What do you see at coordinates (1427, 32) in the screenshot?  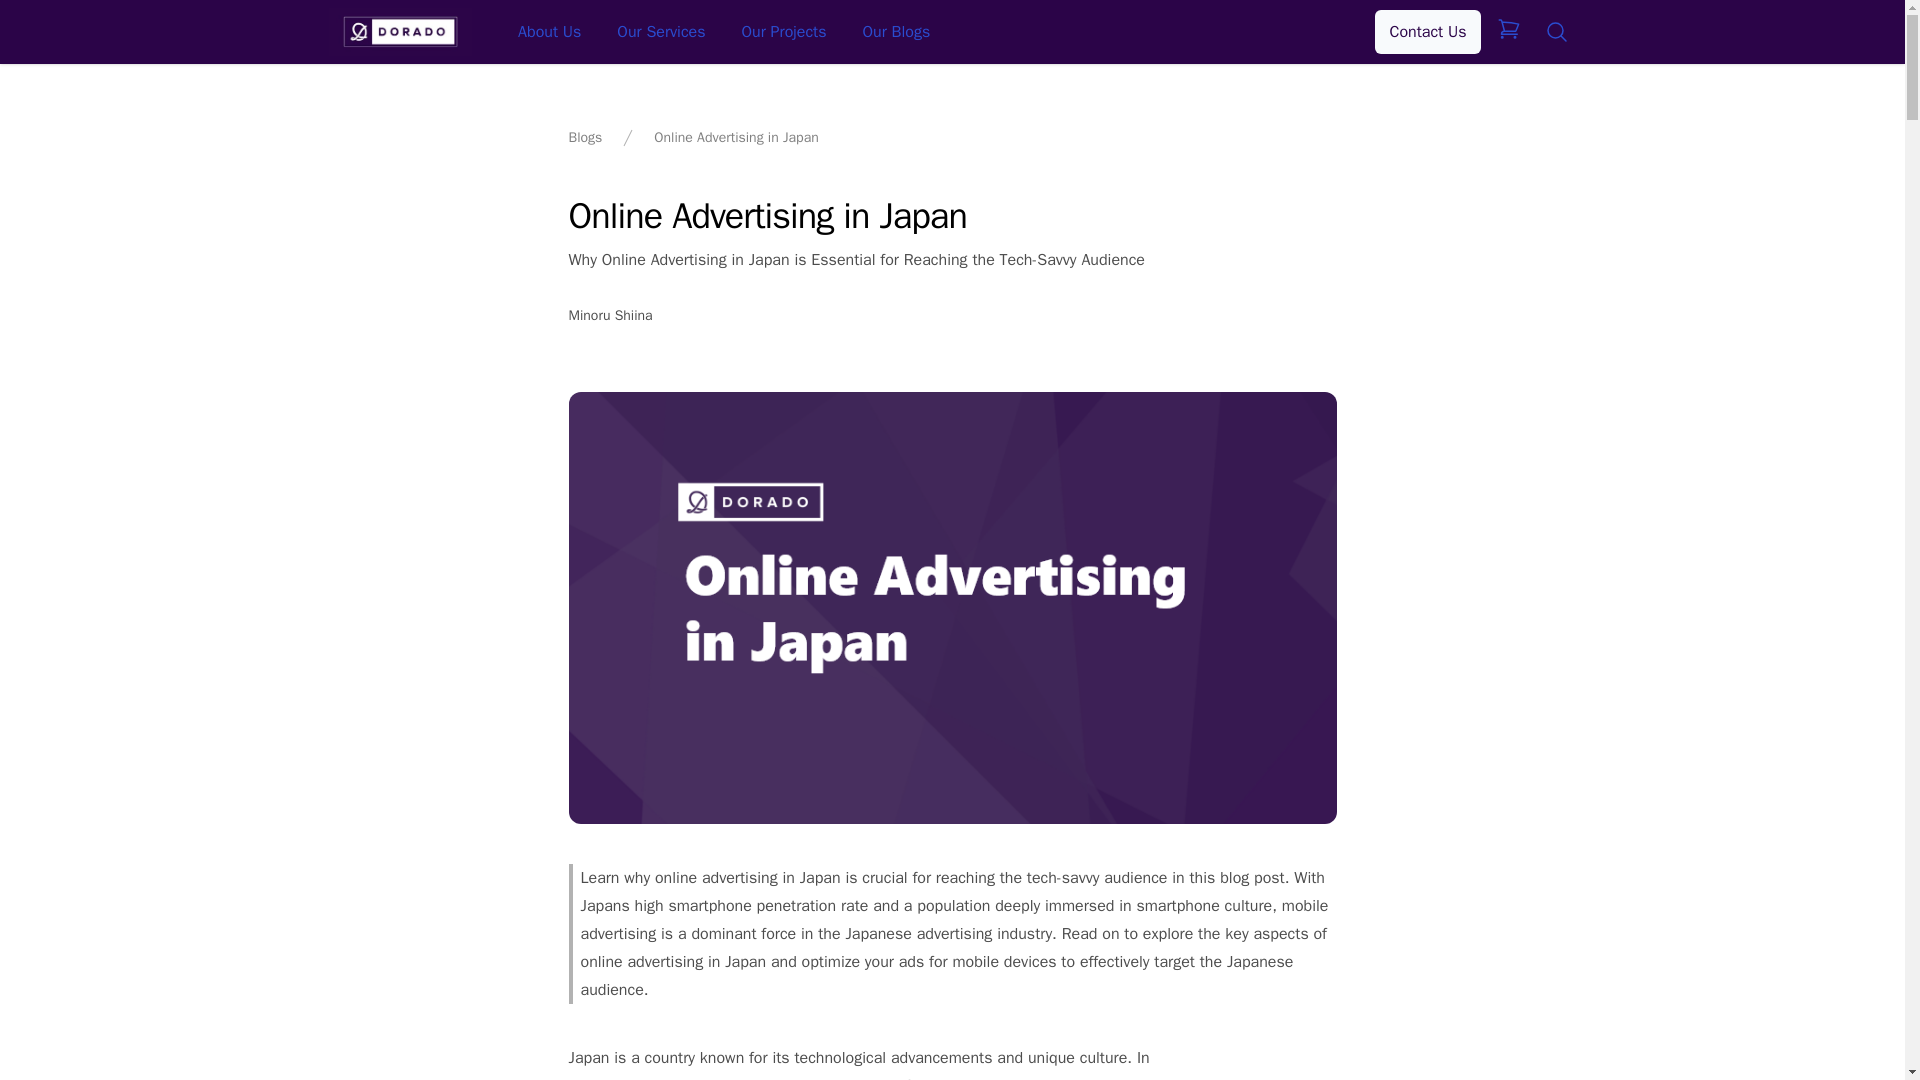 I see `Contact Us` at bounding box center [1427, 32].